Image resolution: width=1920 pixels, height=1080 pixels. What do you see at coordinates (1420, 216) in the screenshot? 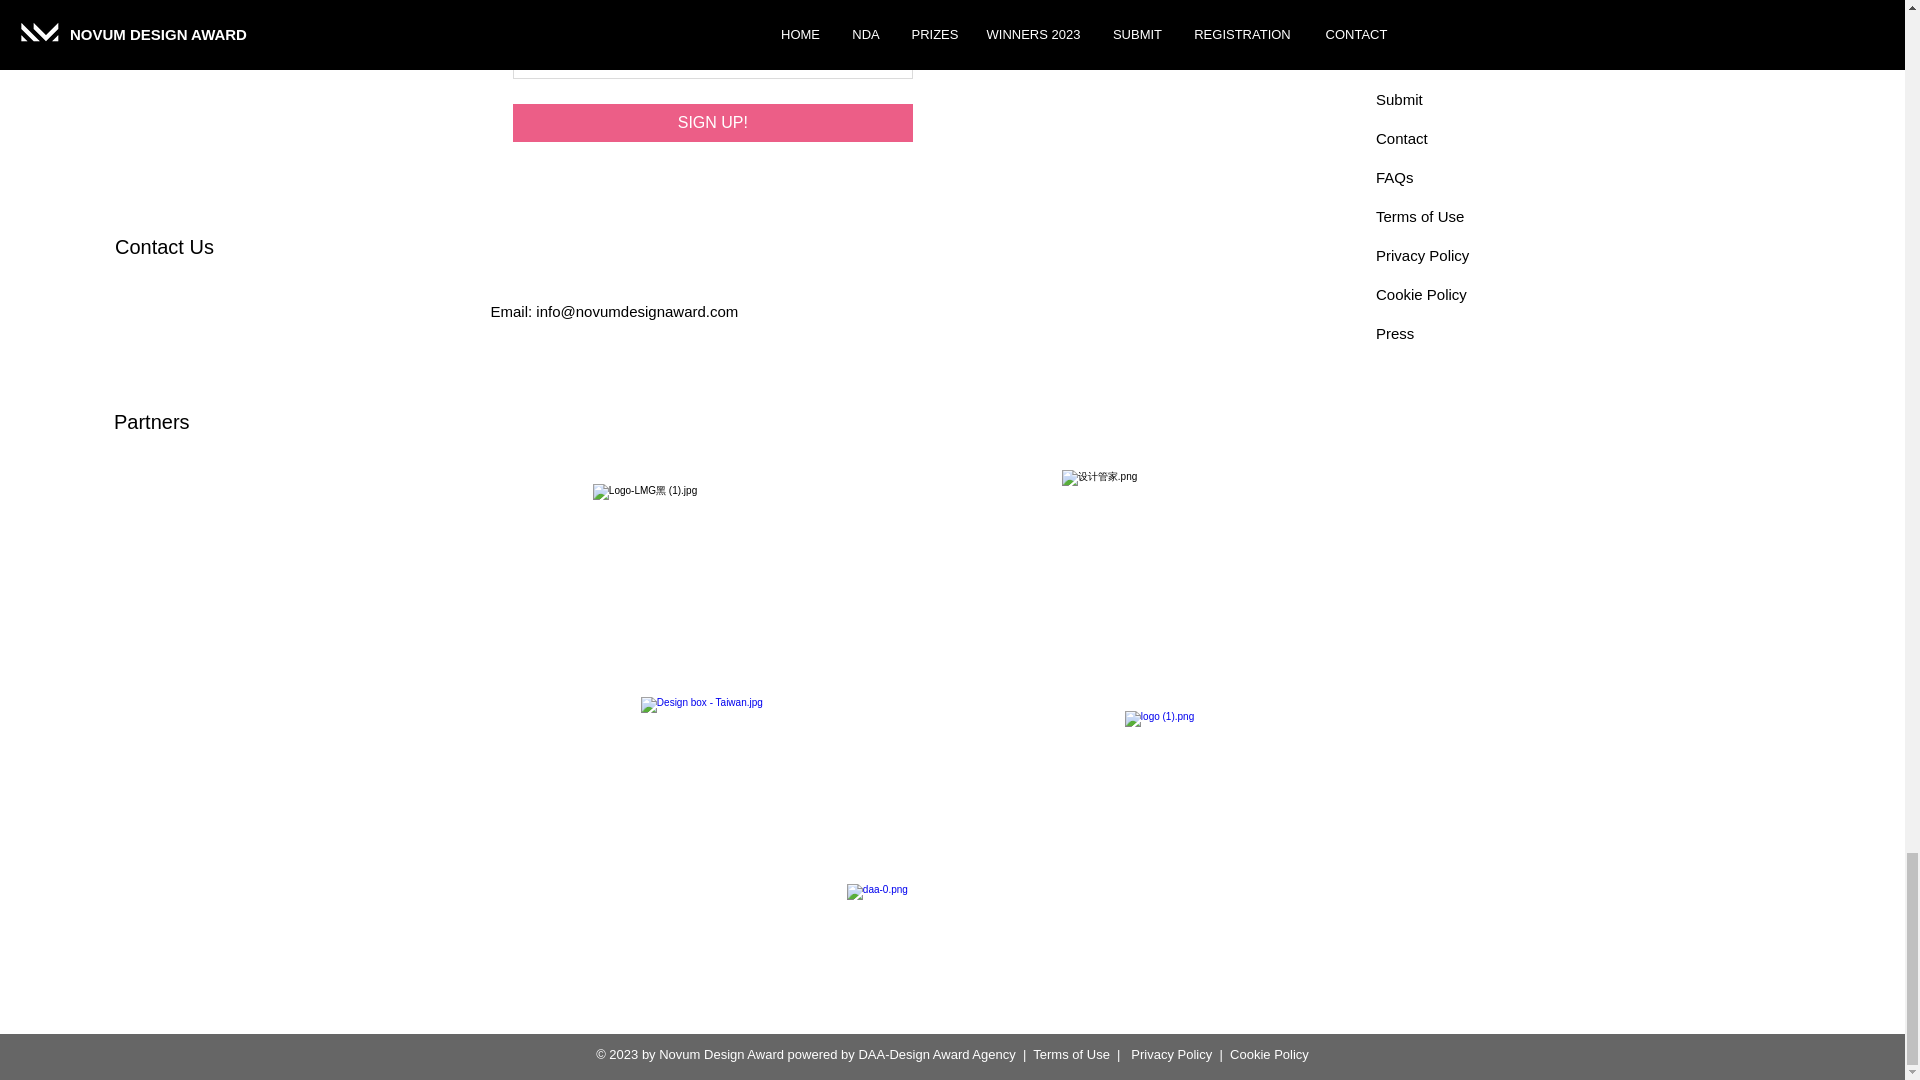
I see `Terms of Use` at bounding box center [1420, 216].